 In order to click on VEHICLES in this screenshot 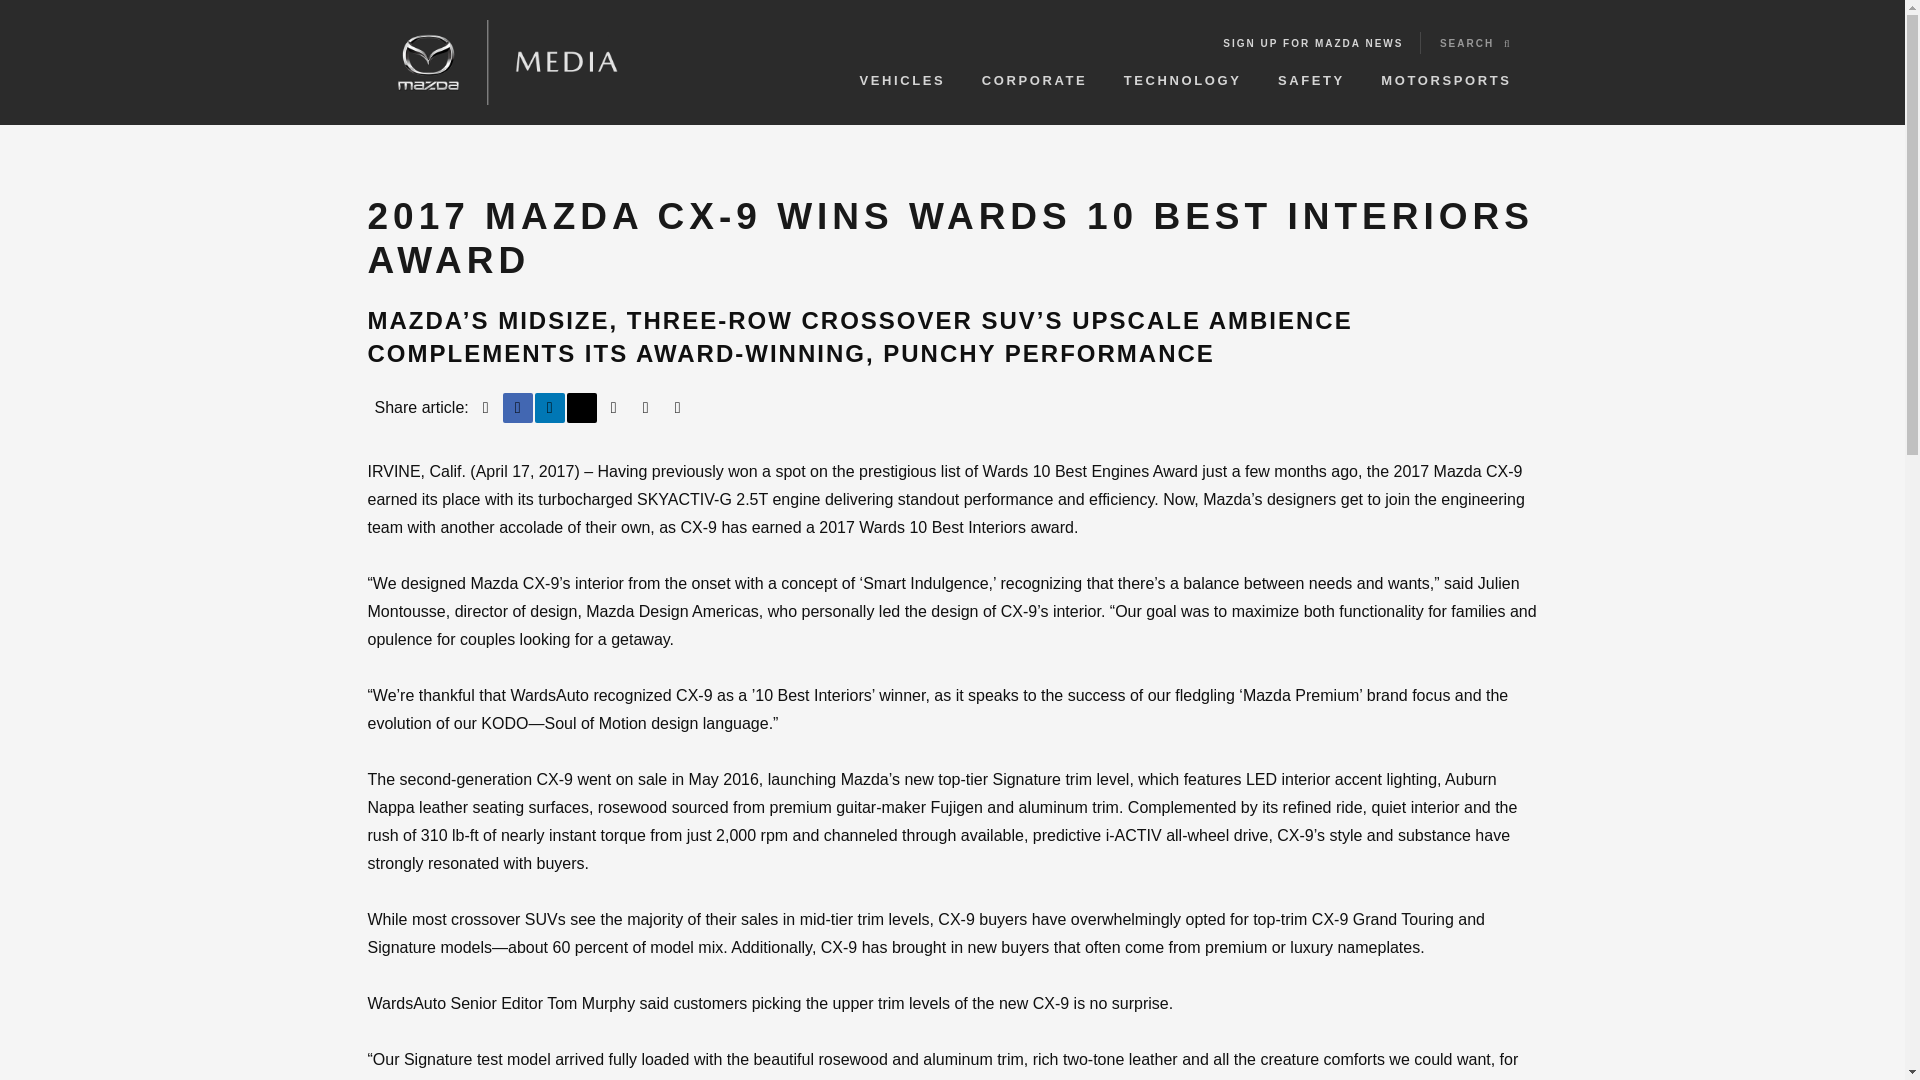, I will do `click(903, 77)`.